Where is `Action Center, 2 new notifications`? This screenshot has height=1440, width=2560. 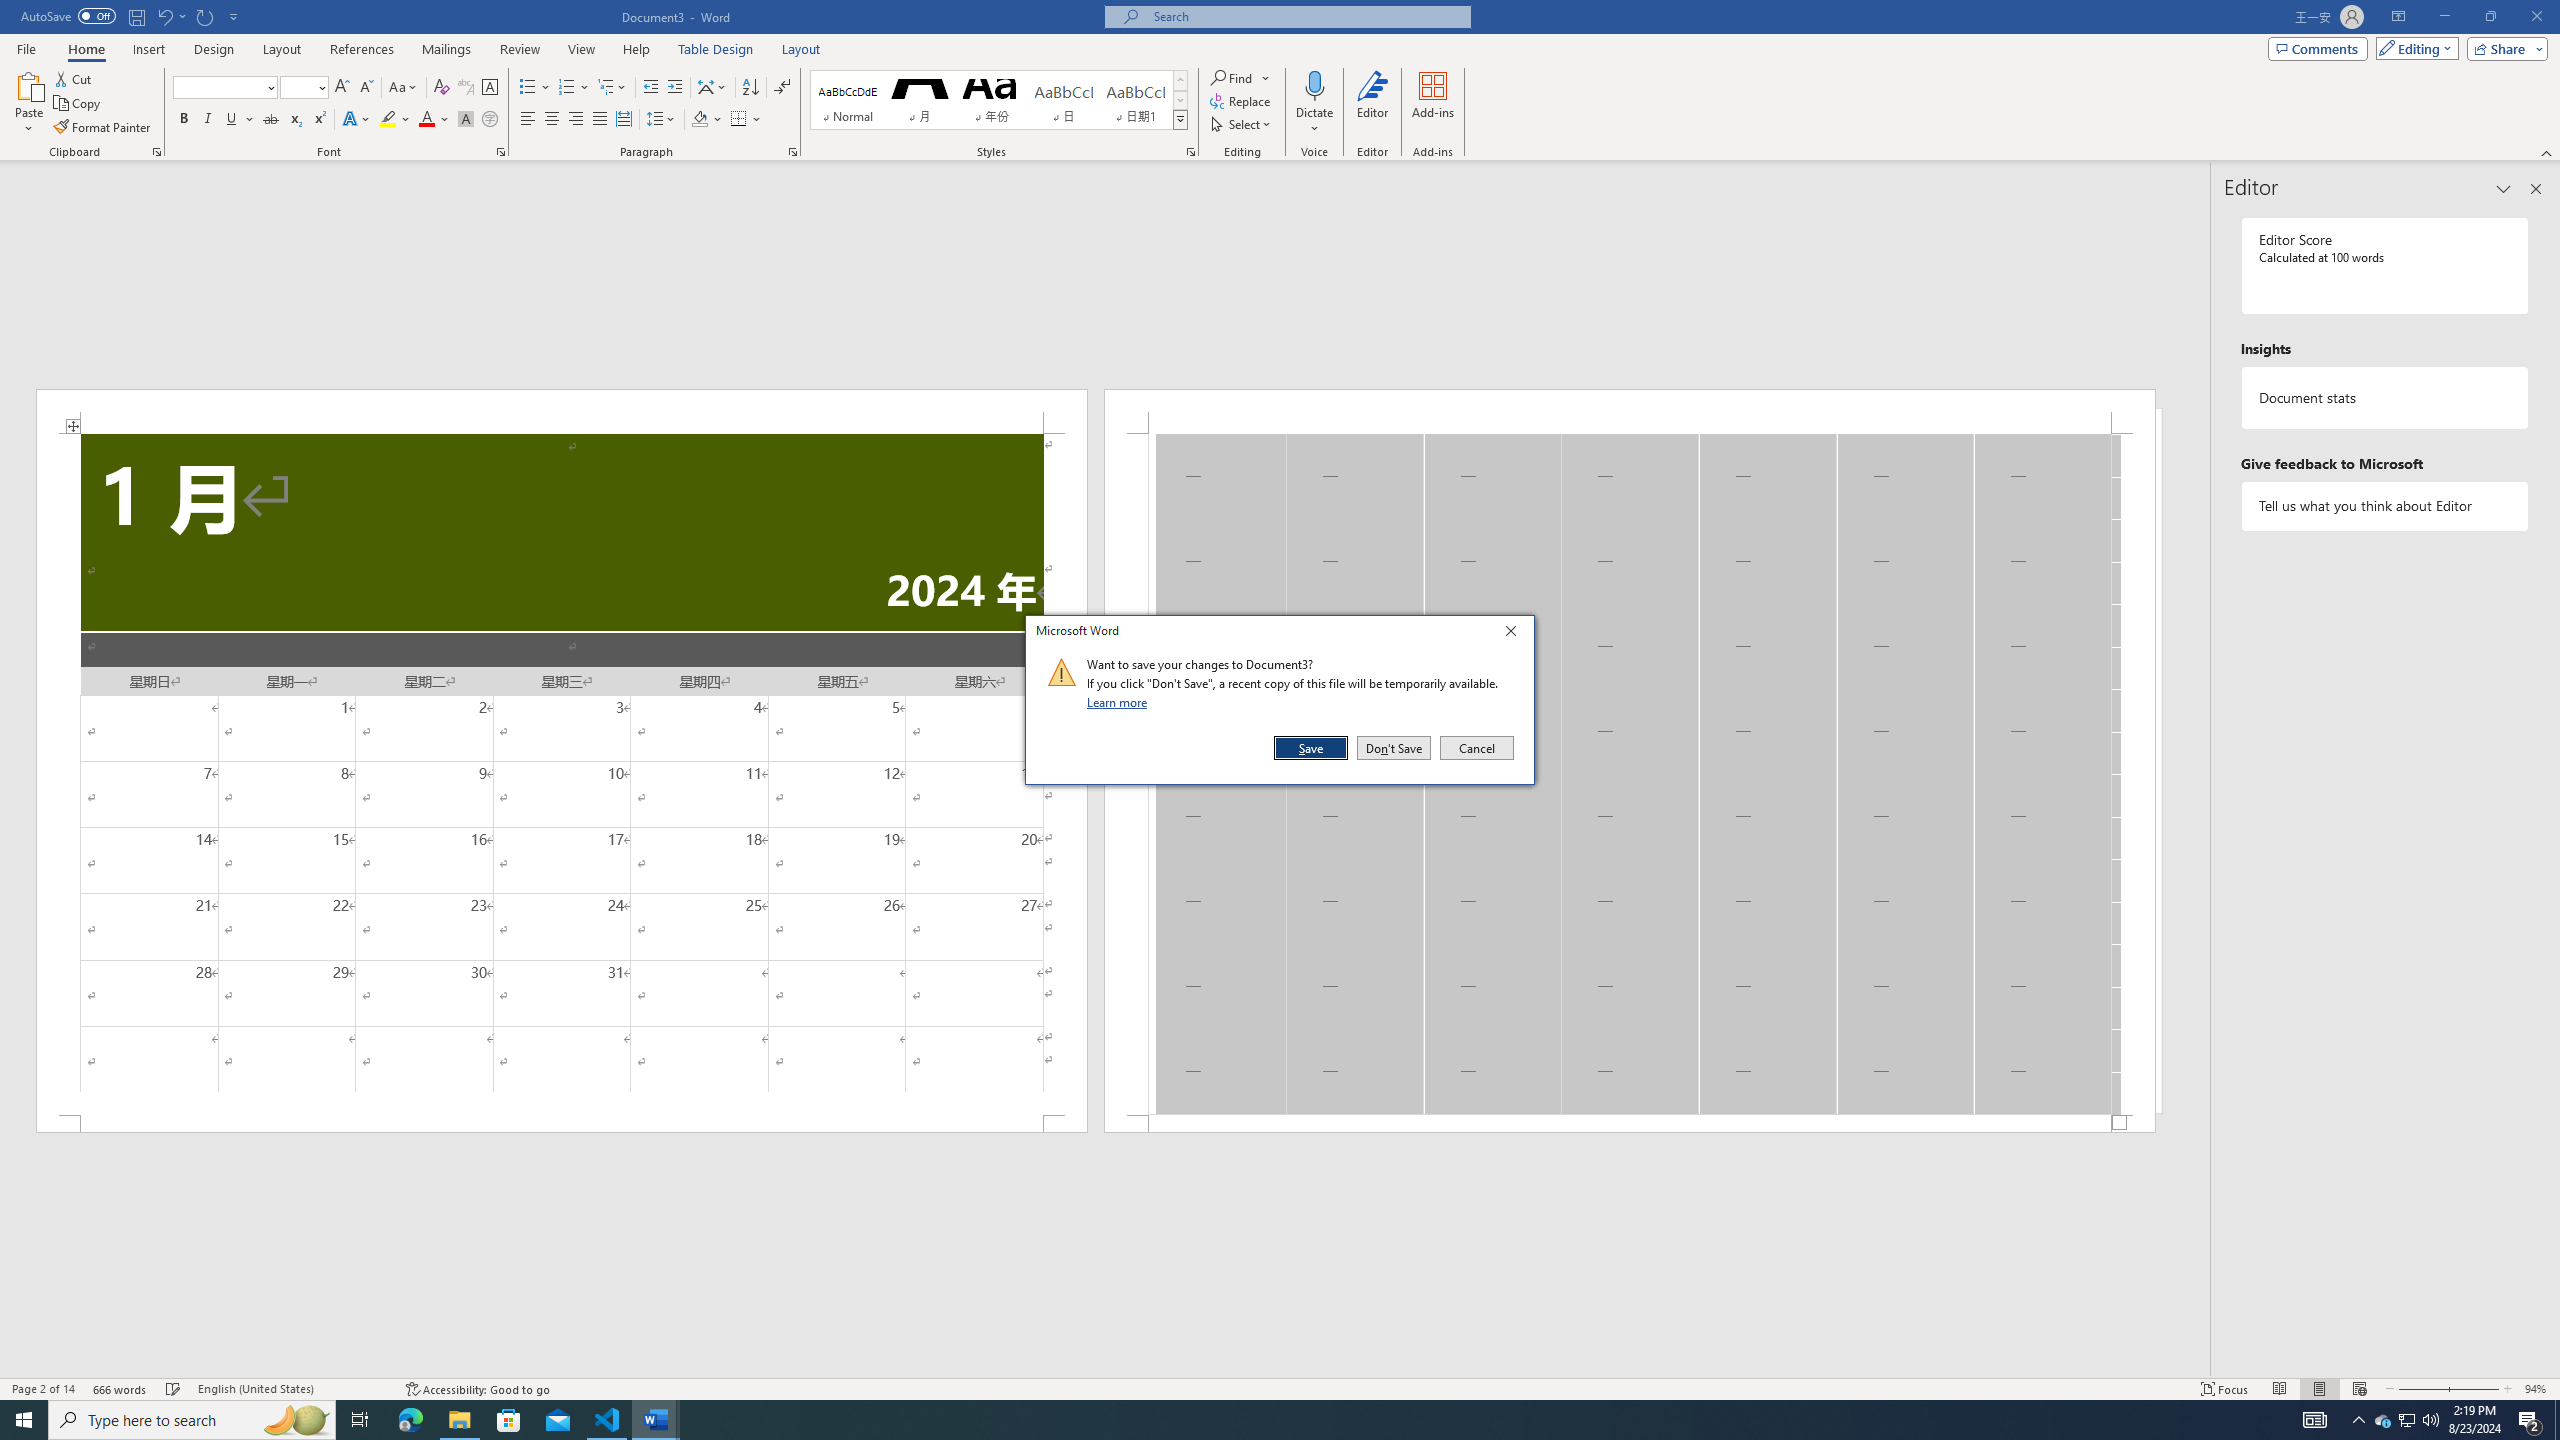 Action Center, 2 new notifications is located at coordinates (2530, 1420).